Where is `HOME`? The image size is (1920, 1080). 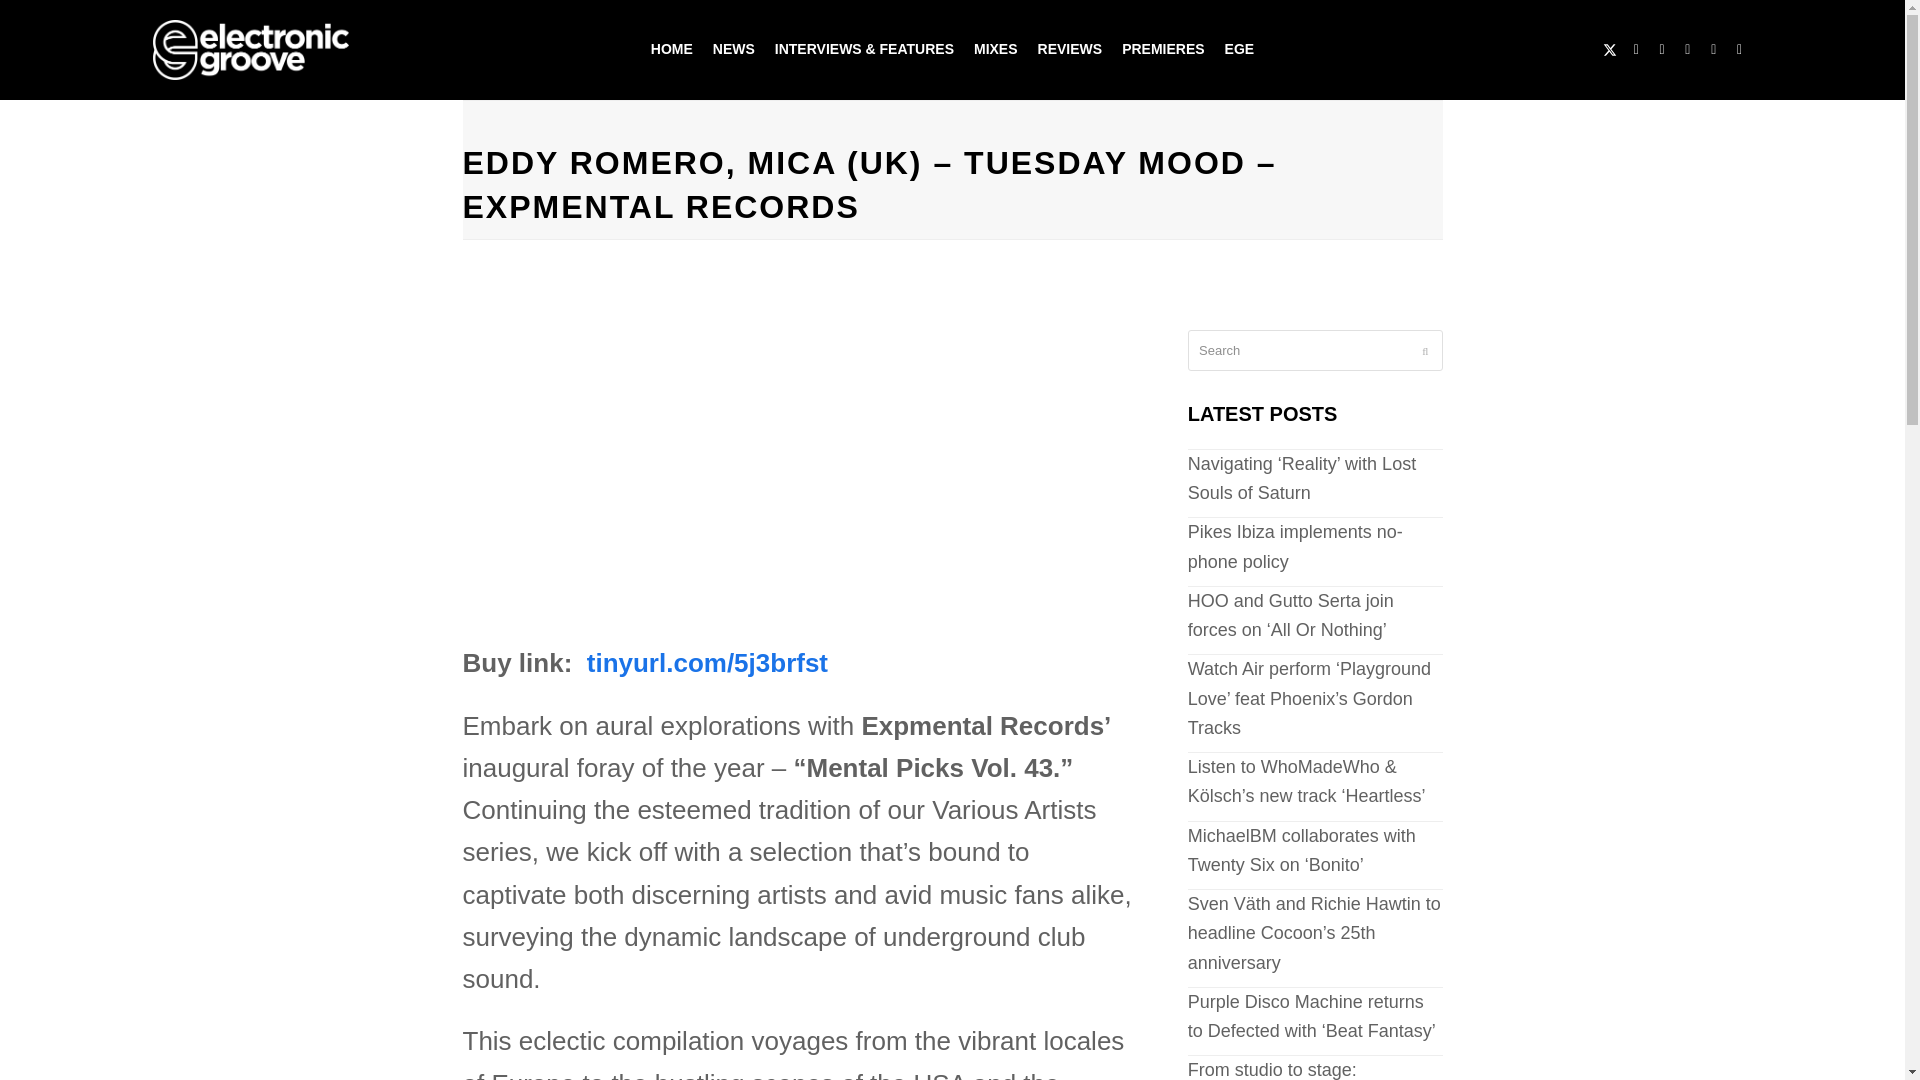 HOME is located at coordinates (672, 50).